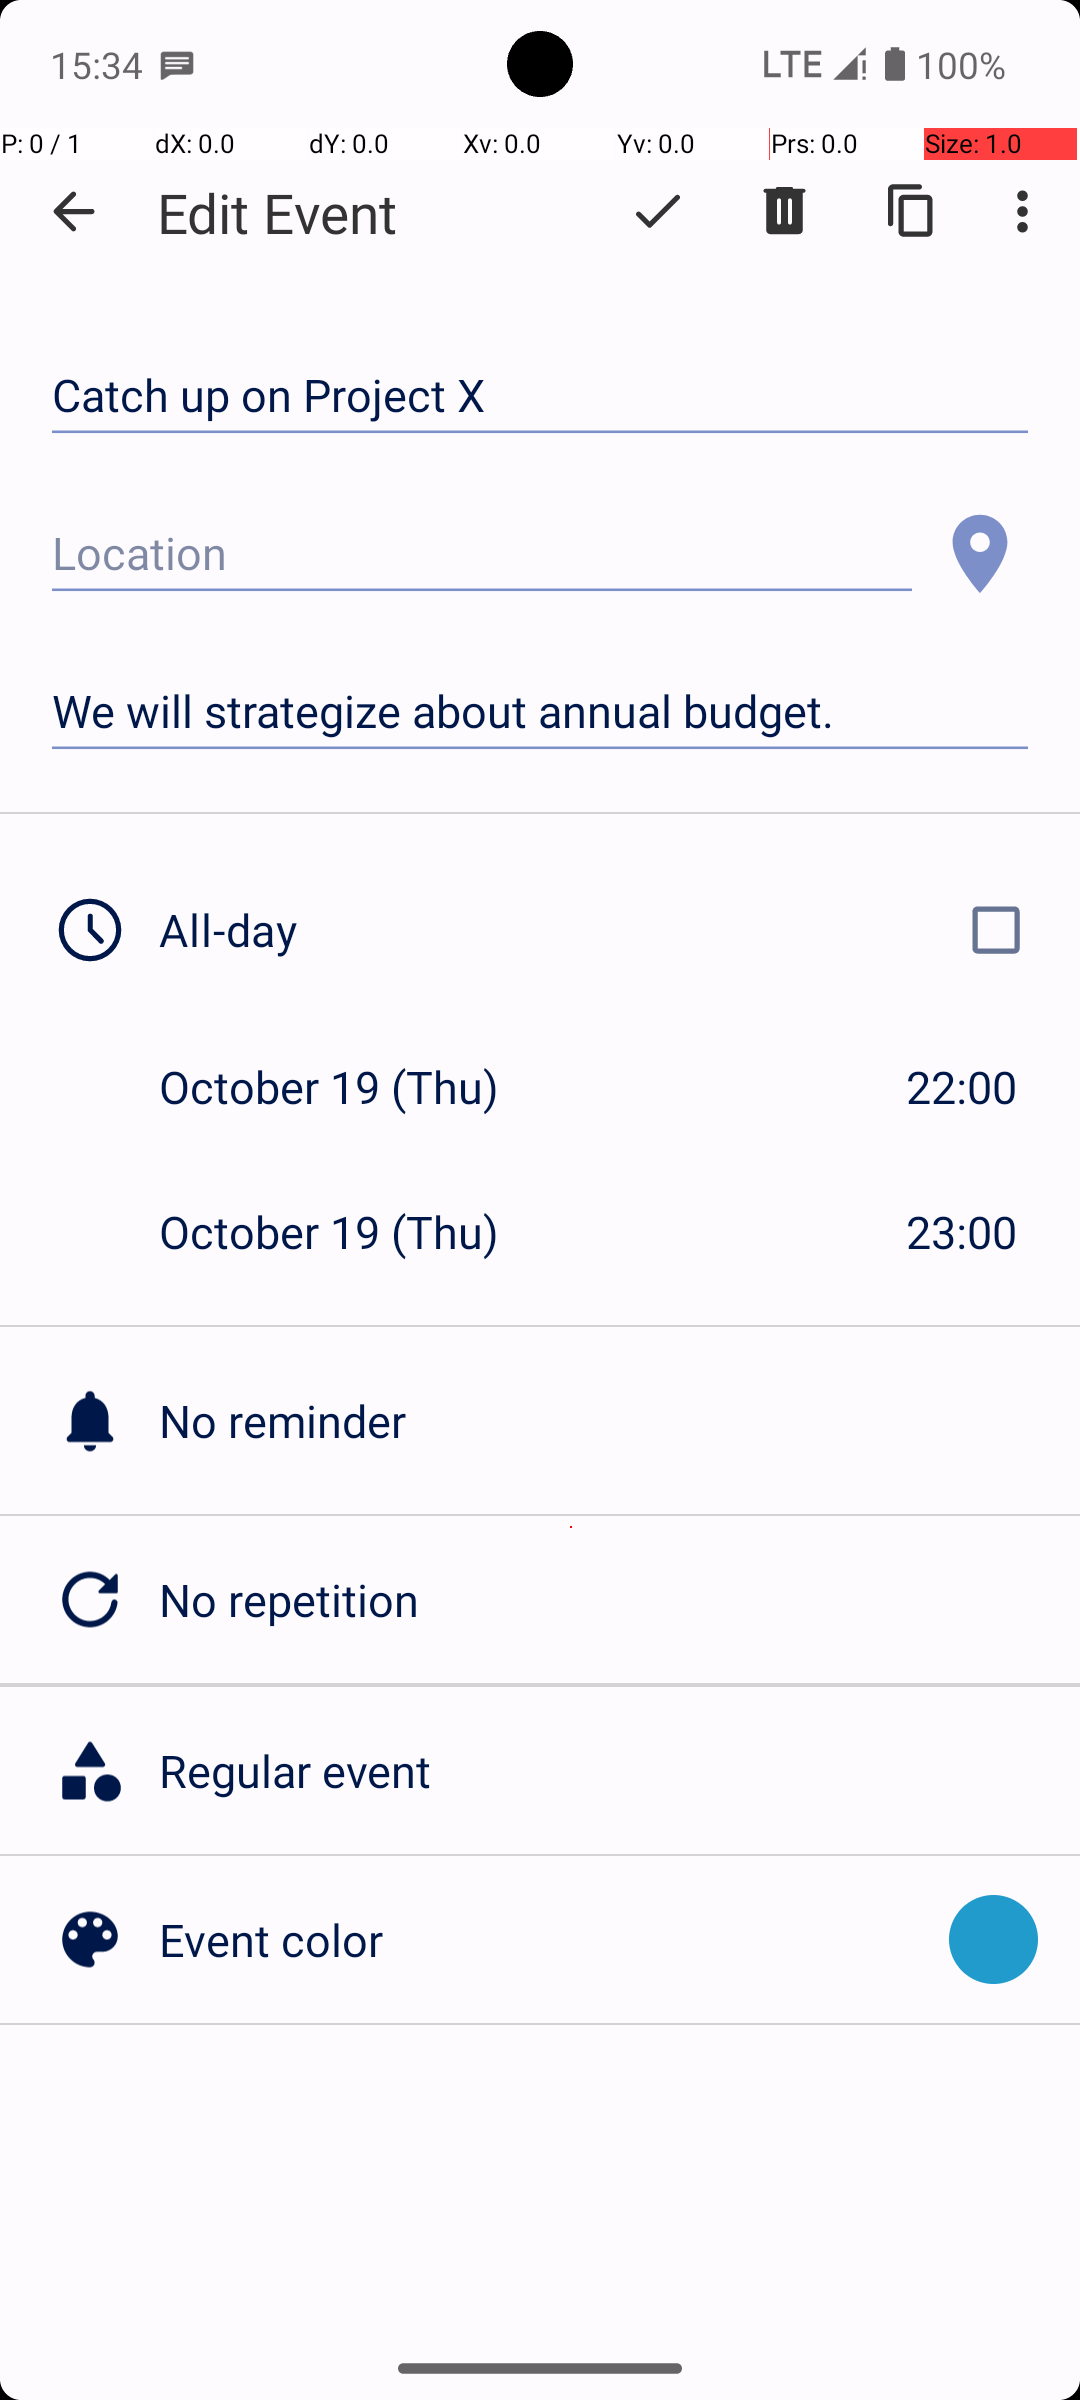 This screenshot has height=2400, width=1080. What do you see at coordinates (962, 1232) in the screenshot?
I see `23:00` at bounding box center [962, 1232].